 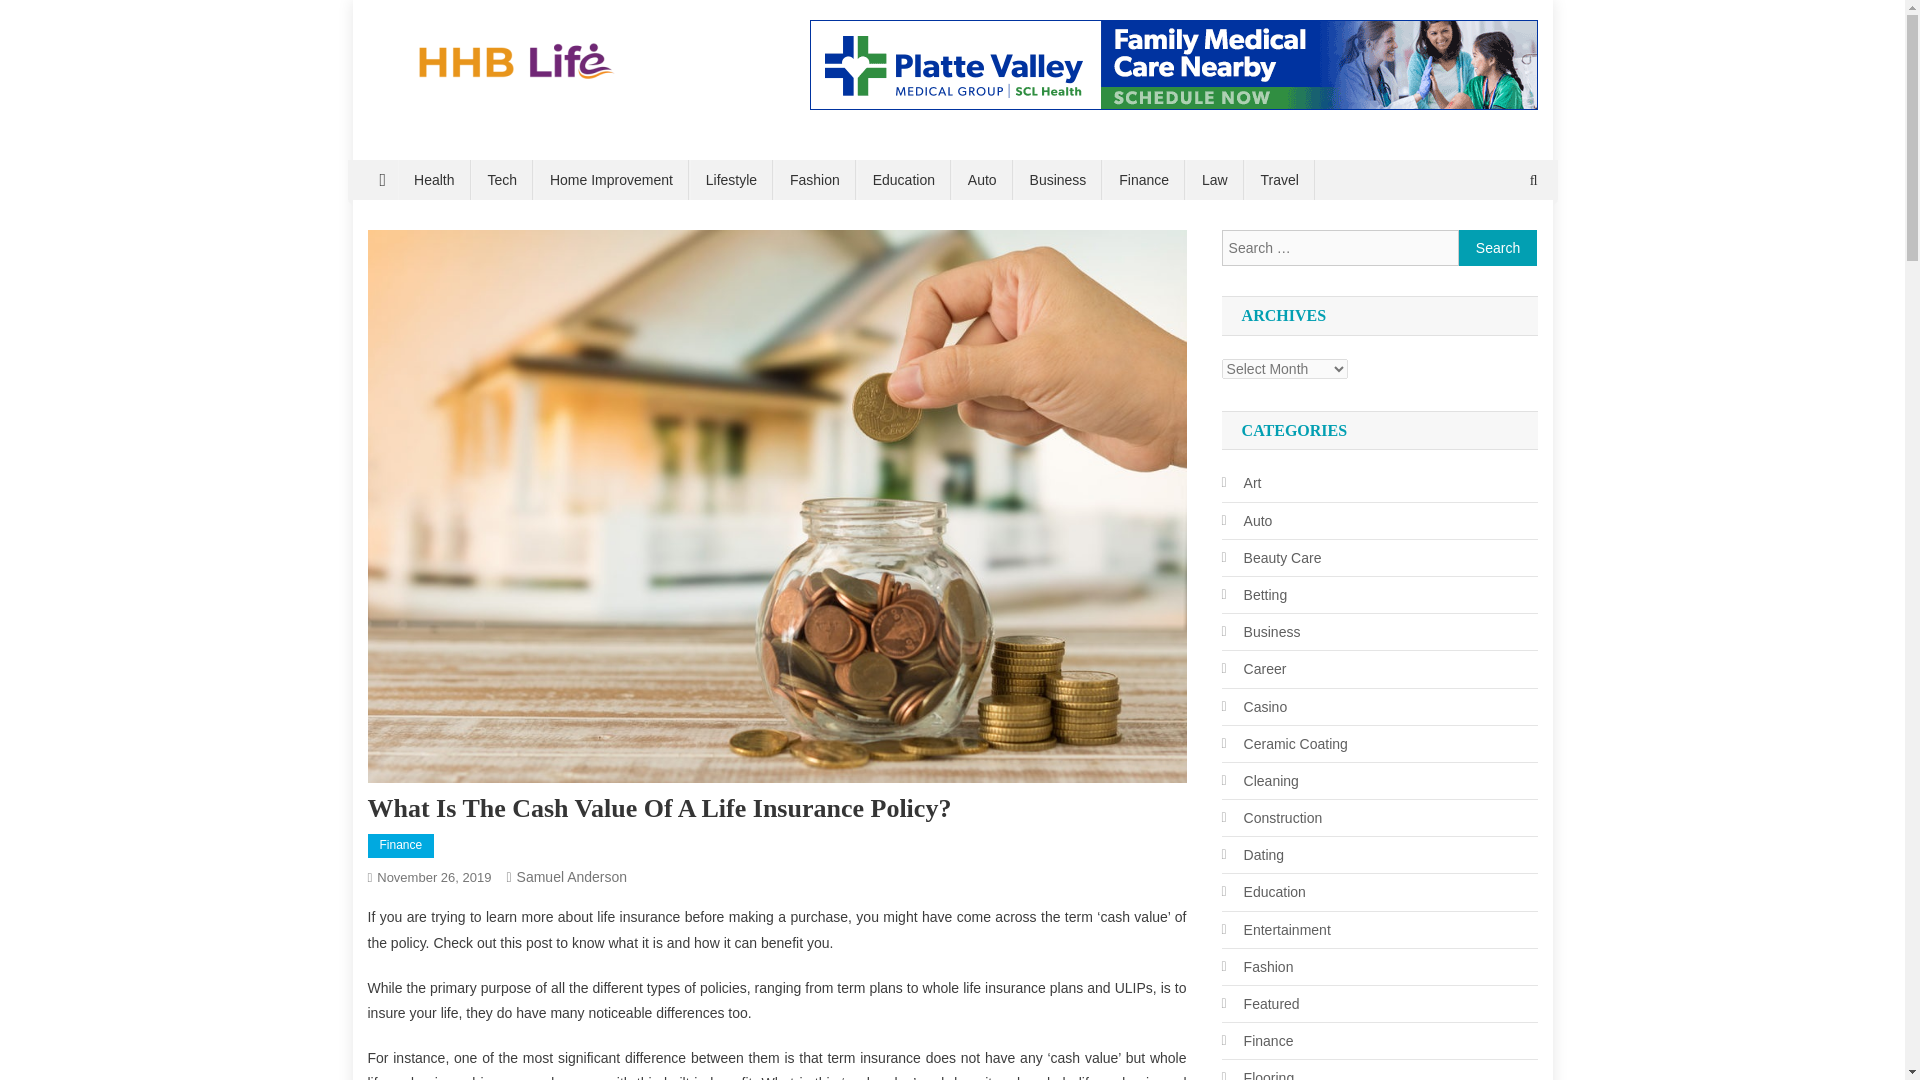 What do you see at coordinates (1495, 246) in the screenshot?
I see `Search` at bounding box center [1495, 246].